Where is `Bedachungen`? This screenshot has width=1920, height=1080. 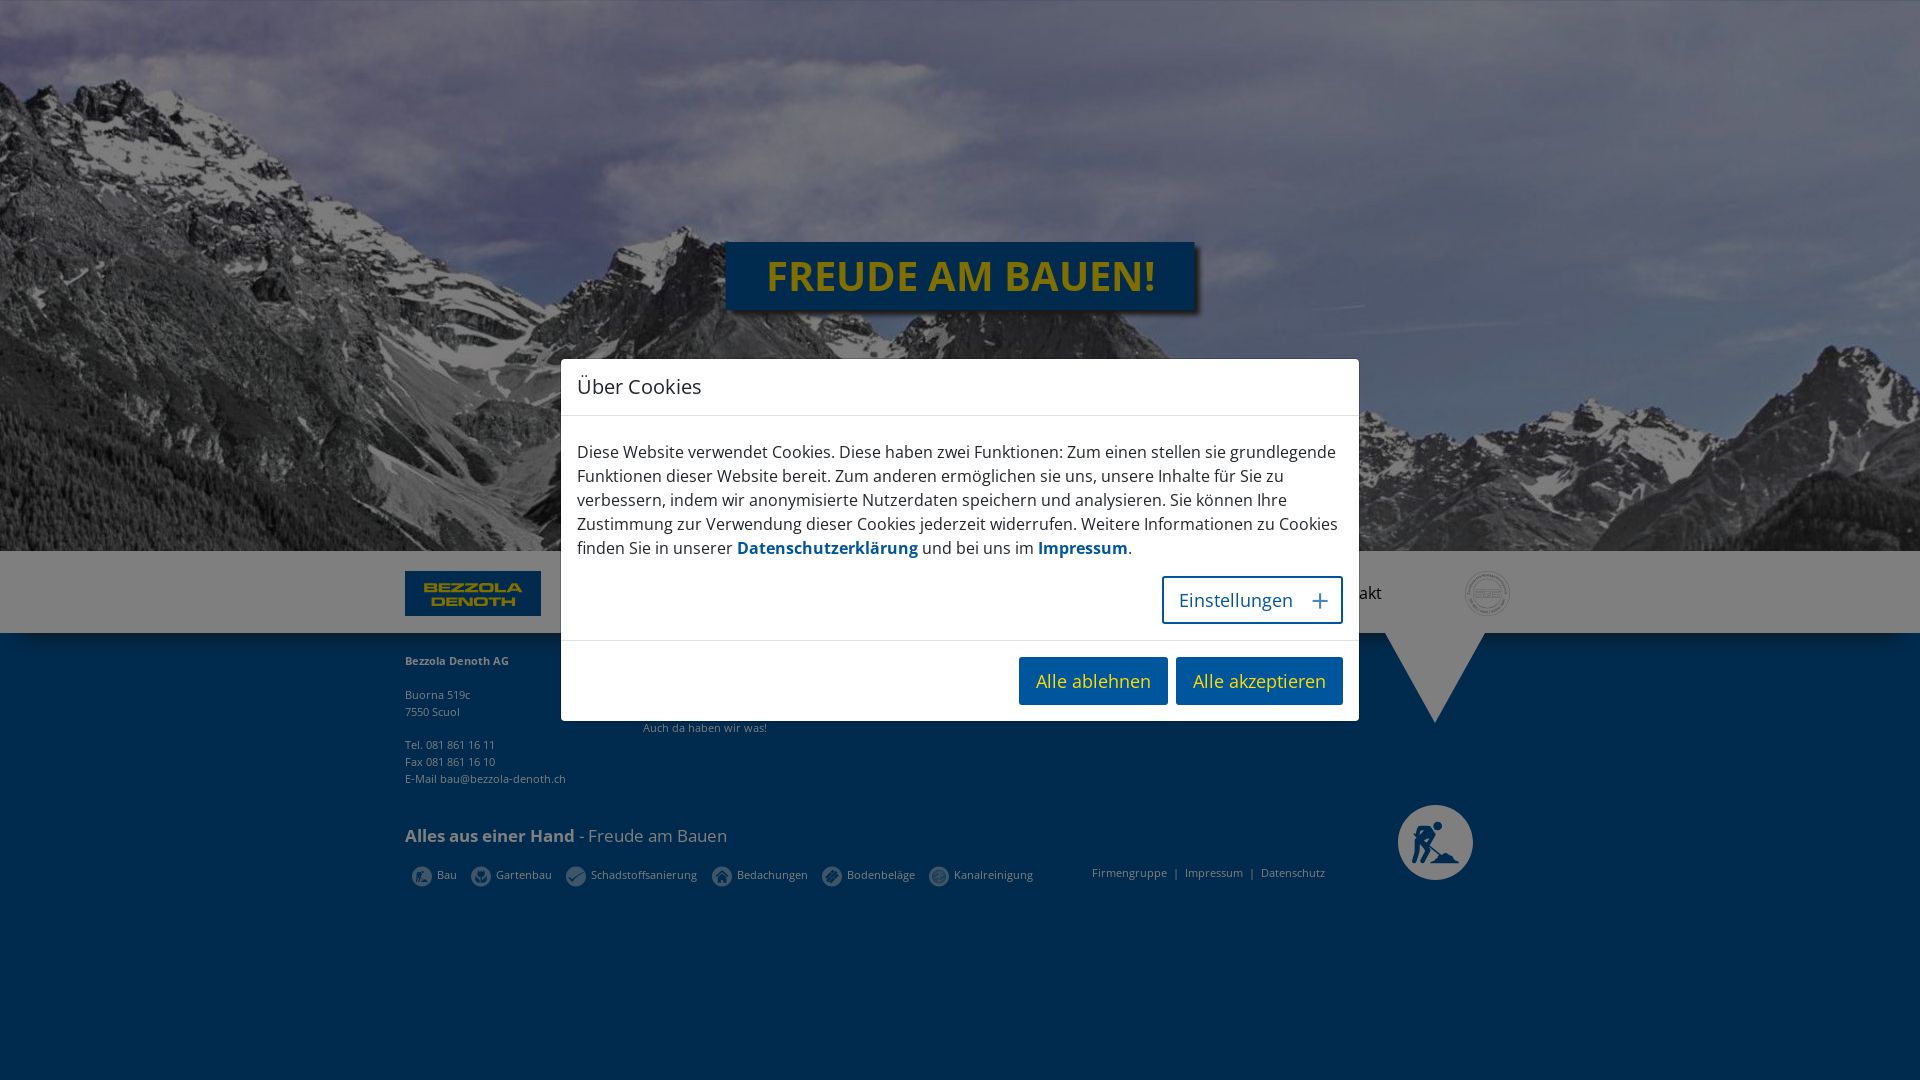 Bedachungen is located at coordinates (760, 874).